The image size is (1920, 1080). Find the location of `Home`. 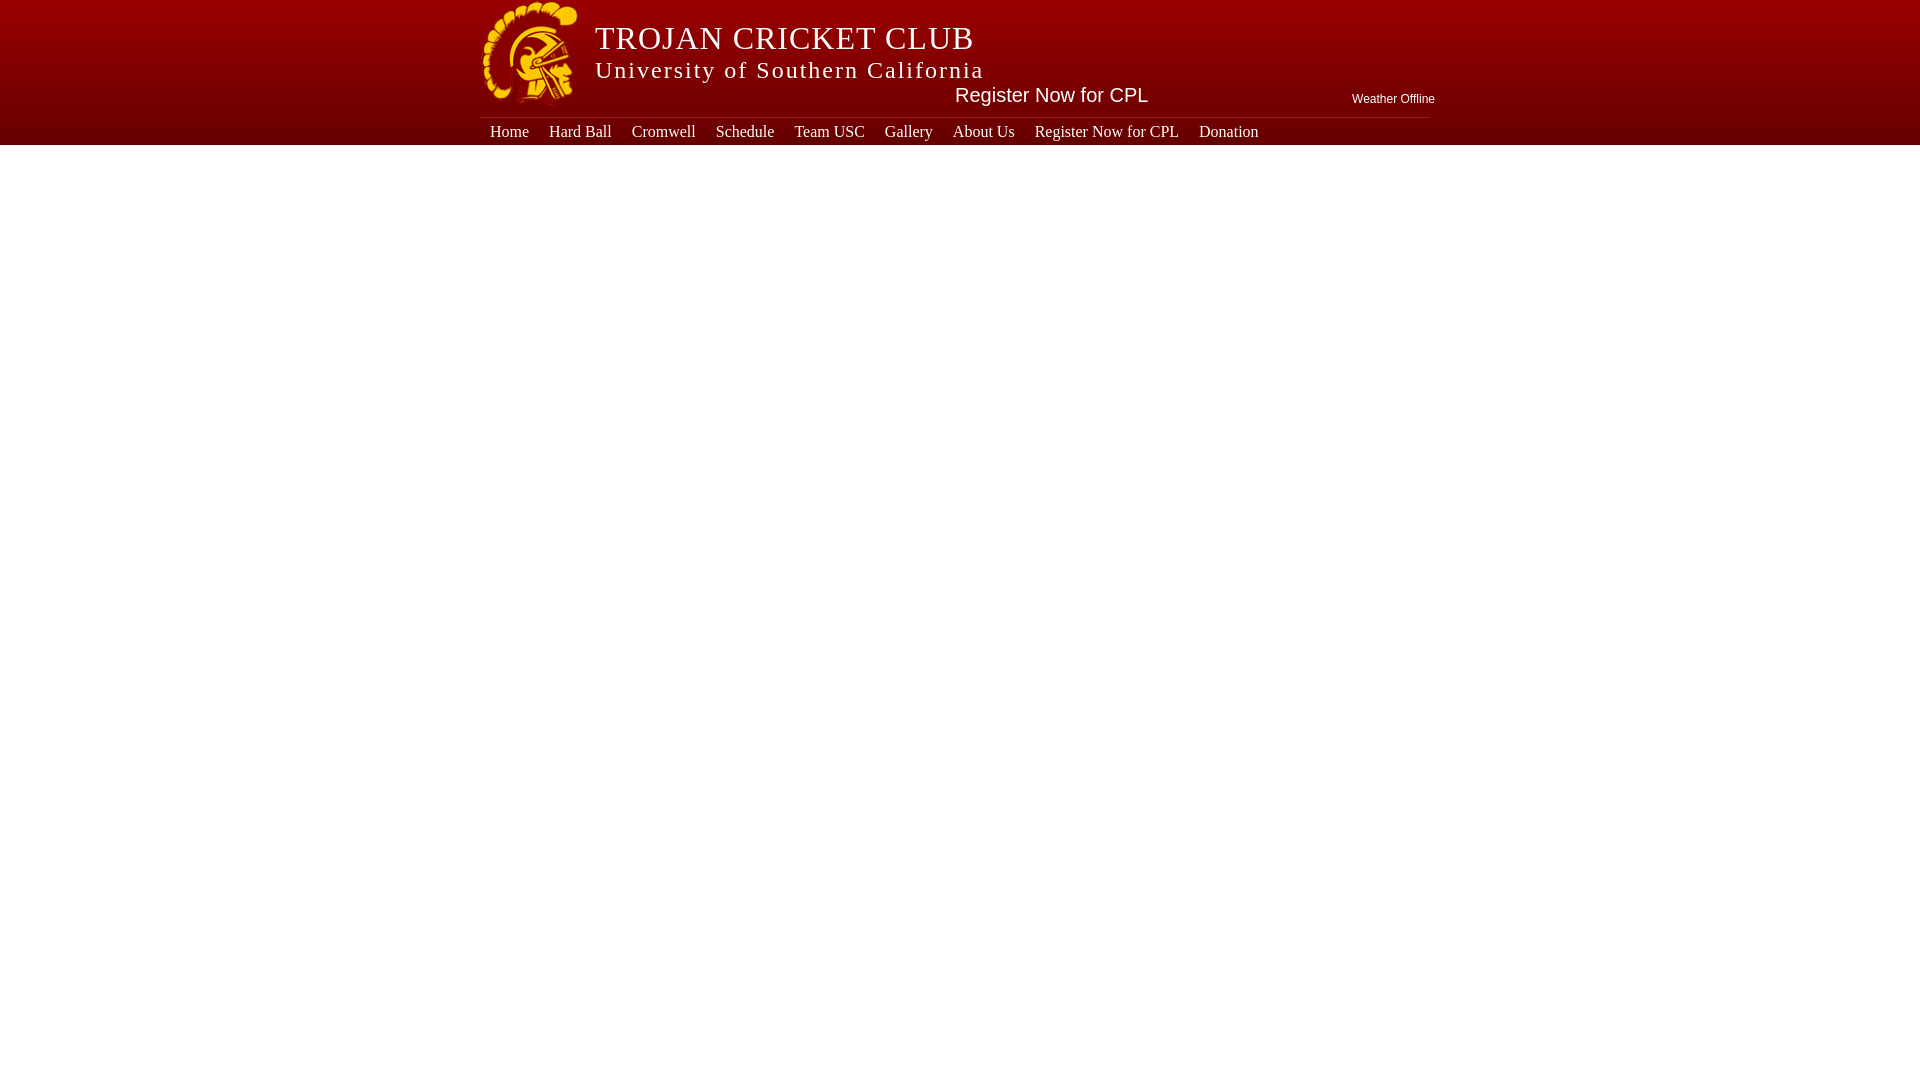

Home is located at coordinates (510, 131).